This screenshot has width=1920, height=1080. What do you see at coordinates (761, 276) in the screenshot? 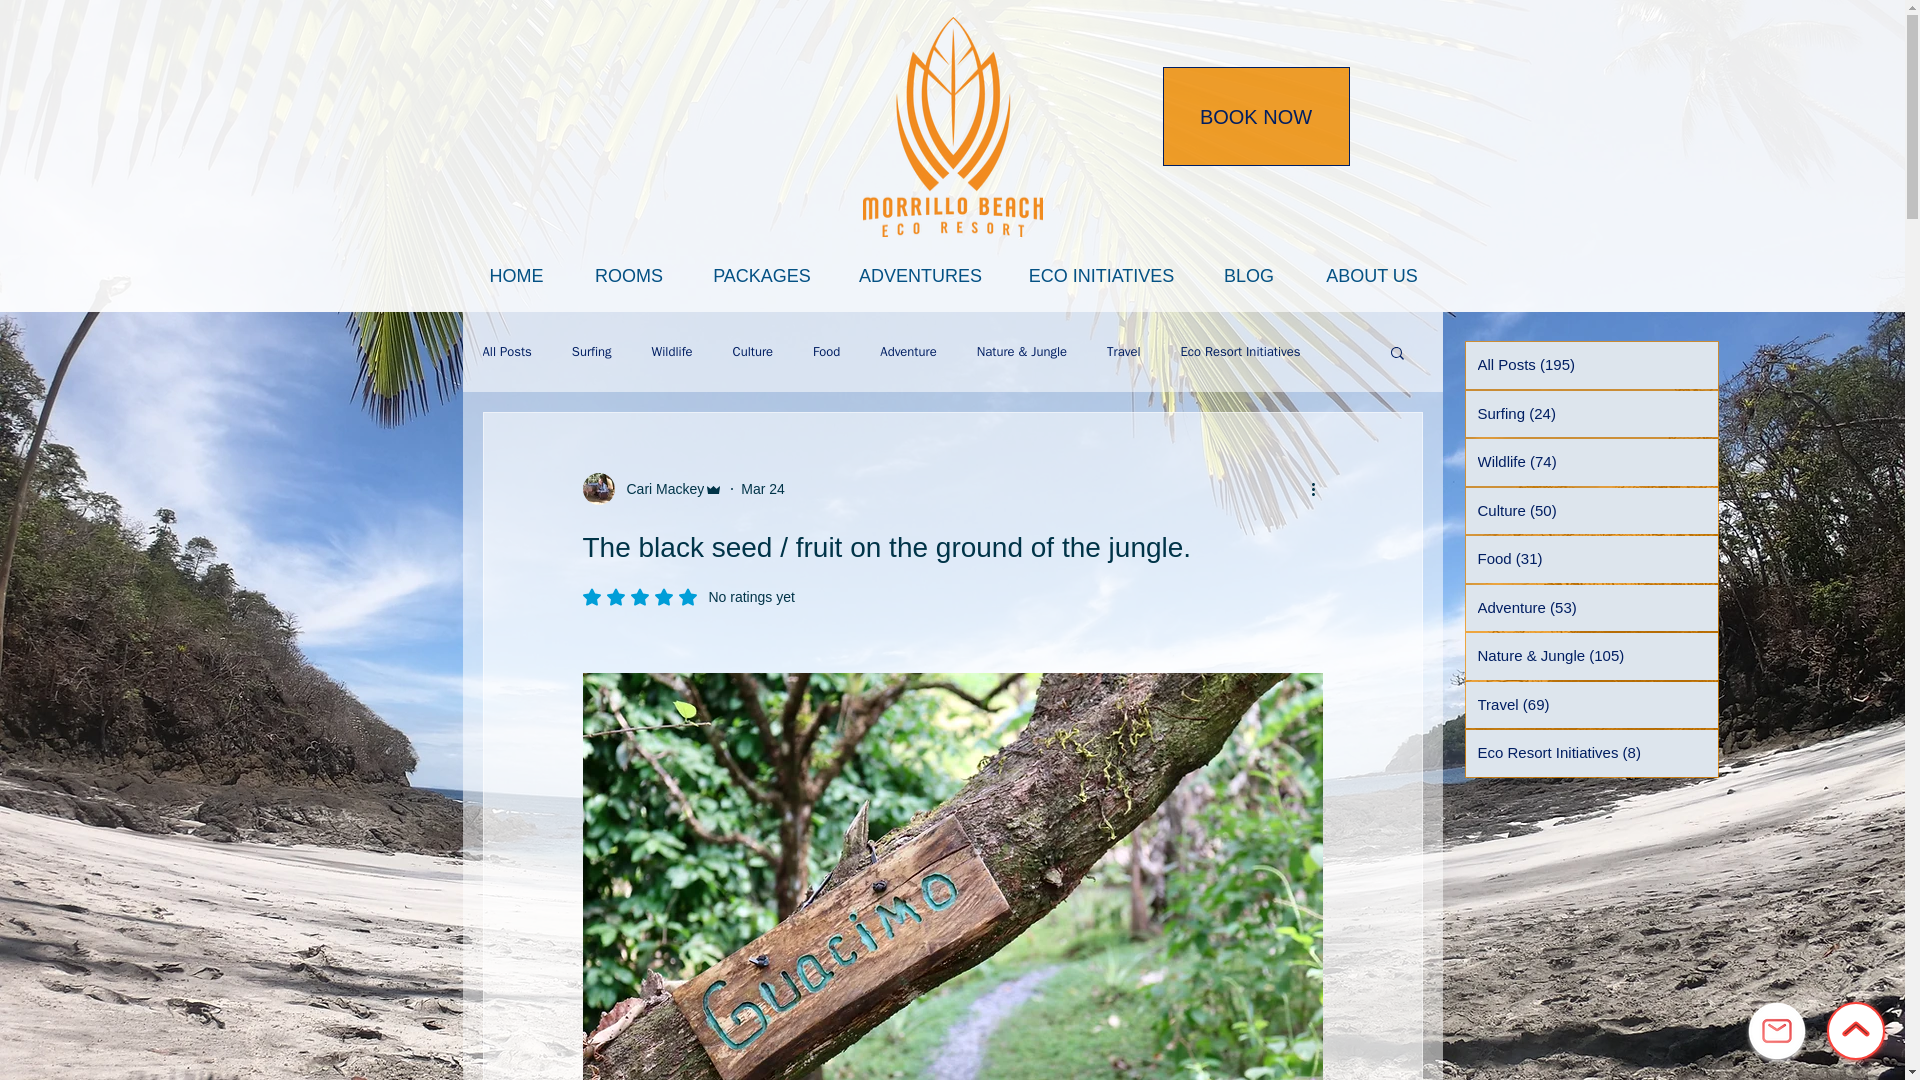
I see `PACKAGES` at bounding box center [761, 276].